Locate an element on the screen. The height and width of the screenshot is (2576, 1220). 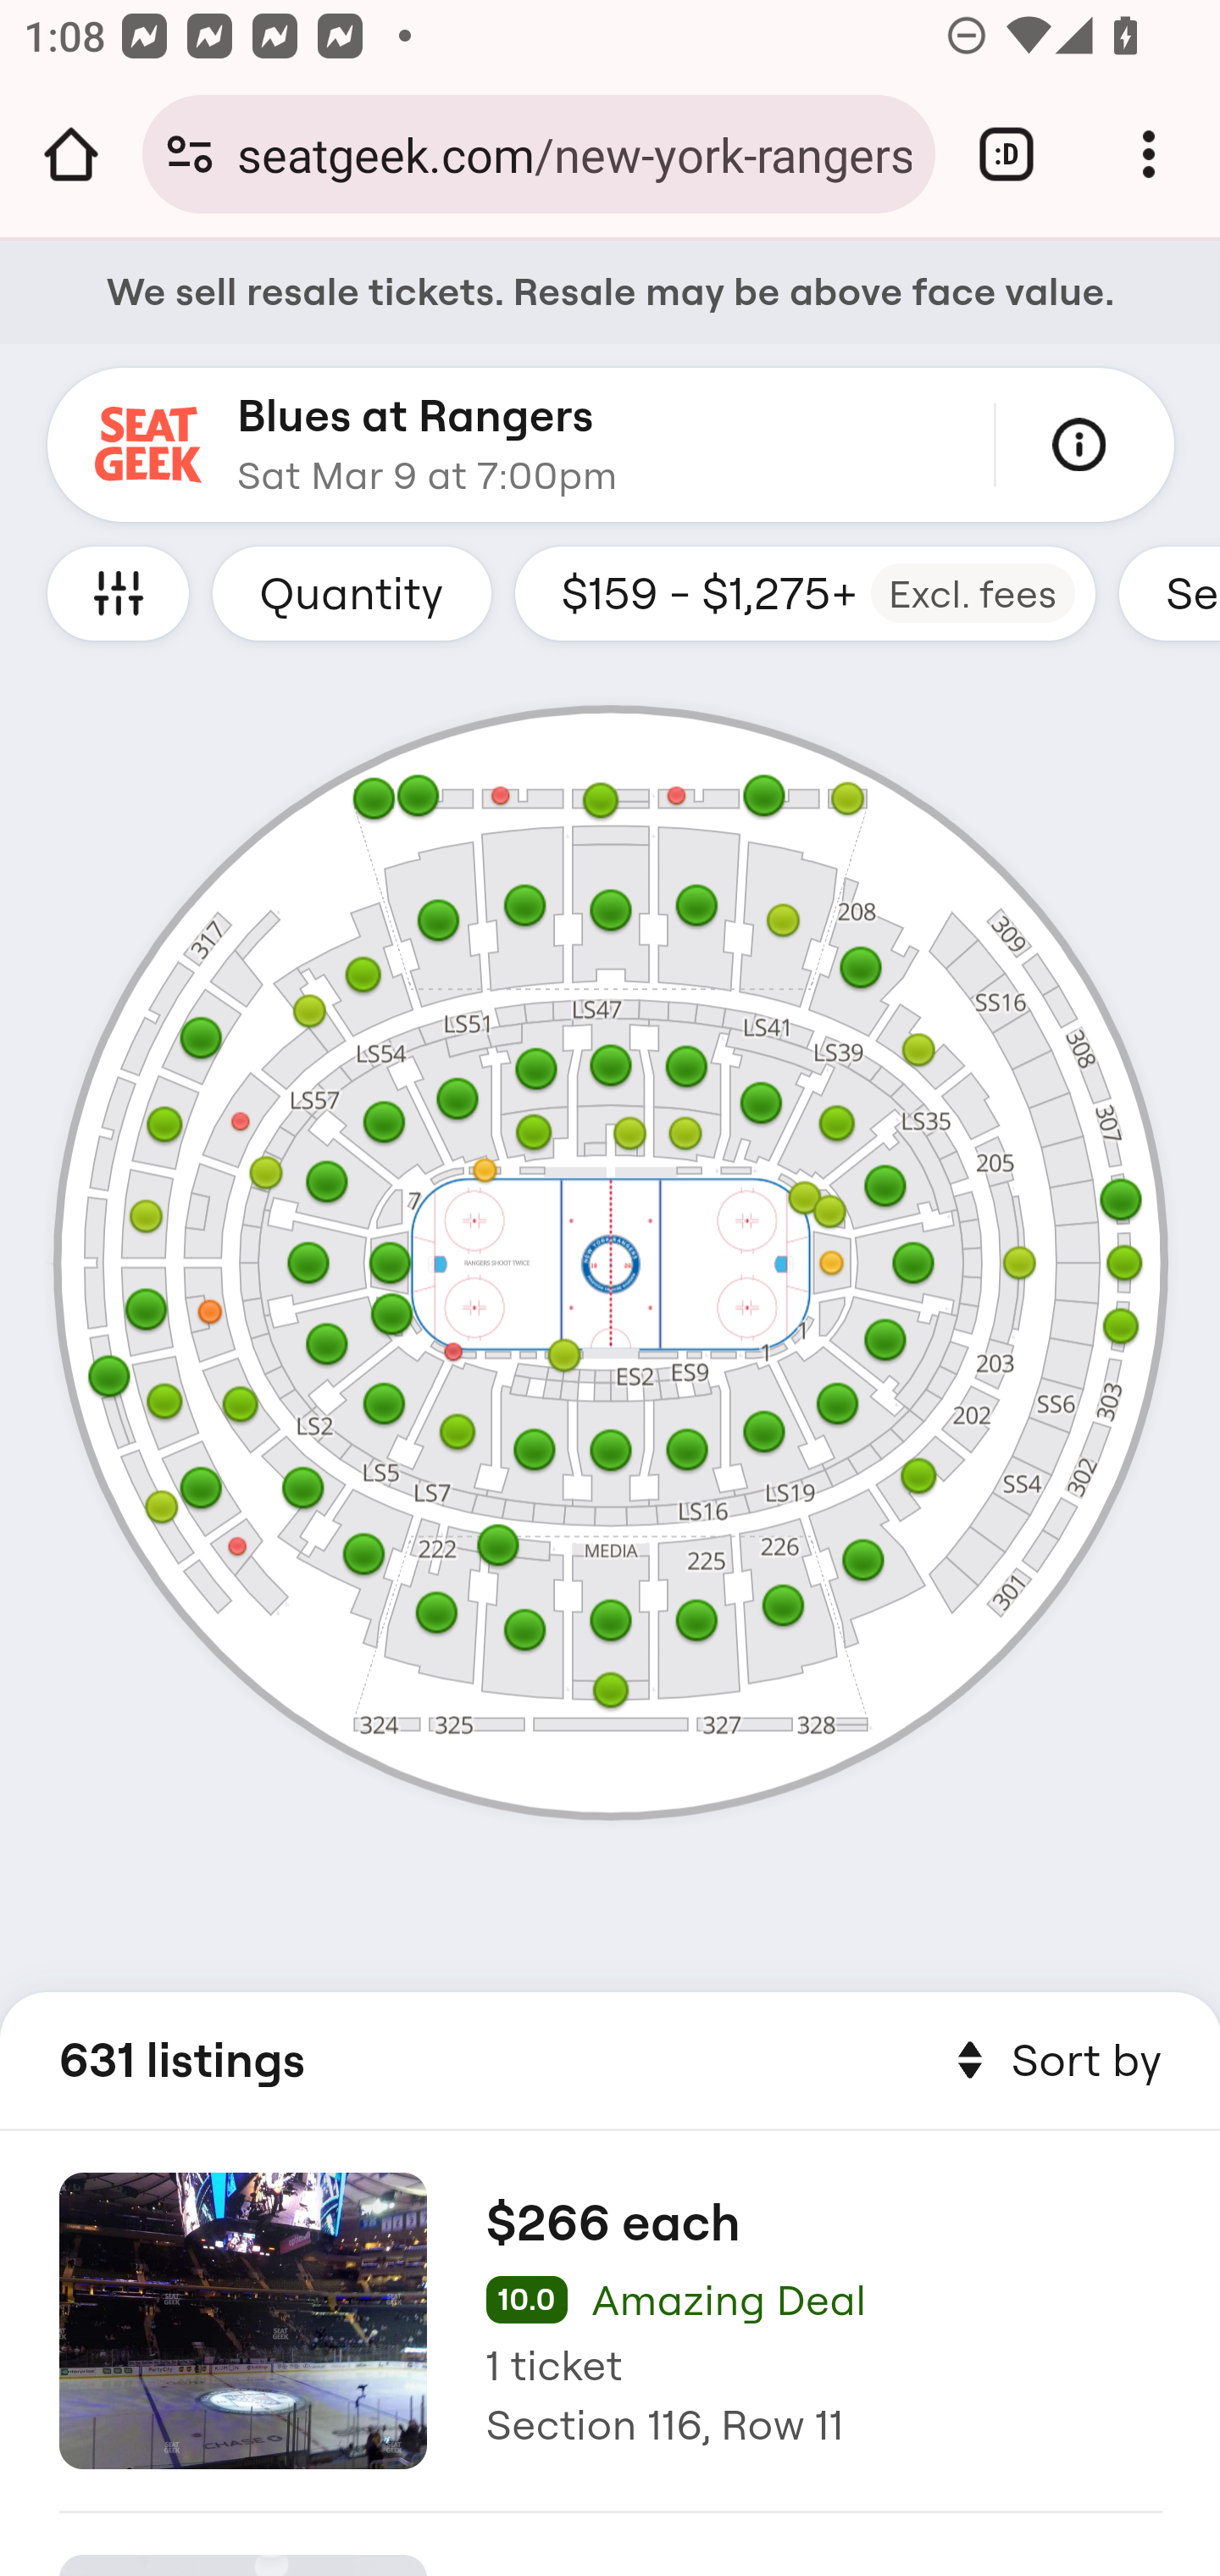
Customize and control Google Chrome is located at coordinates (1149, 154).